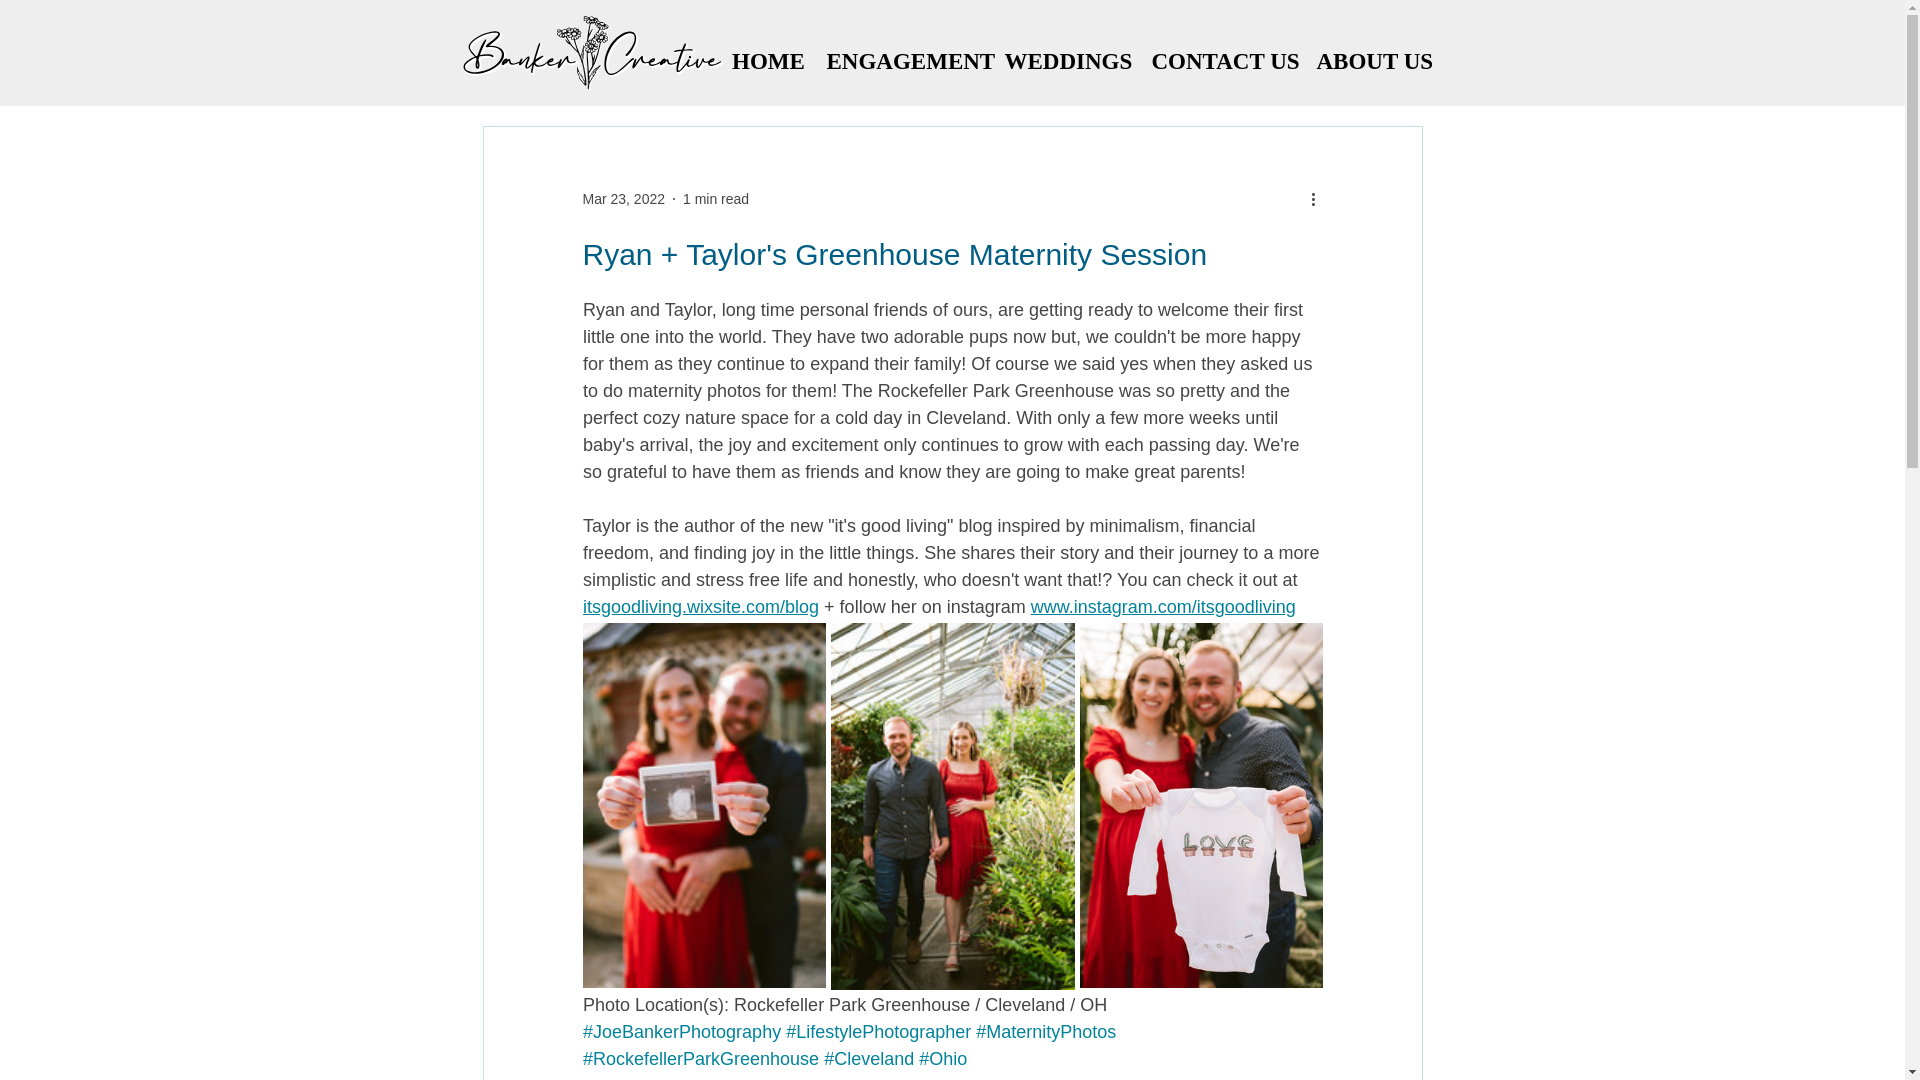 The height and width of the screenshot is (1080, 1920). Describe the element at coordinates (768, 61) in the screenshot. I see `HOME` at that location.